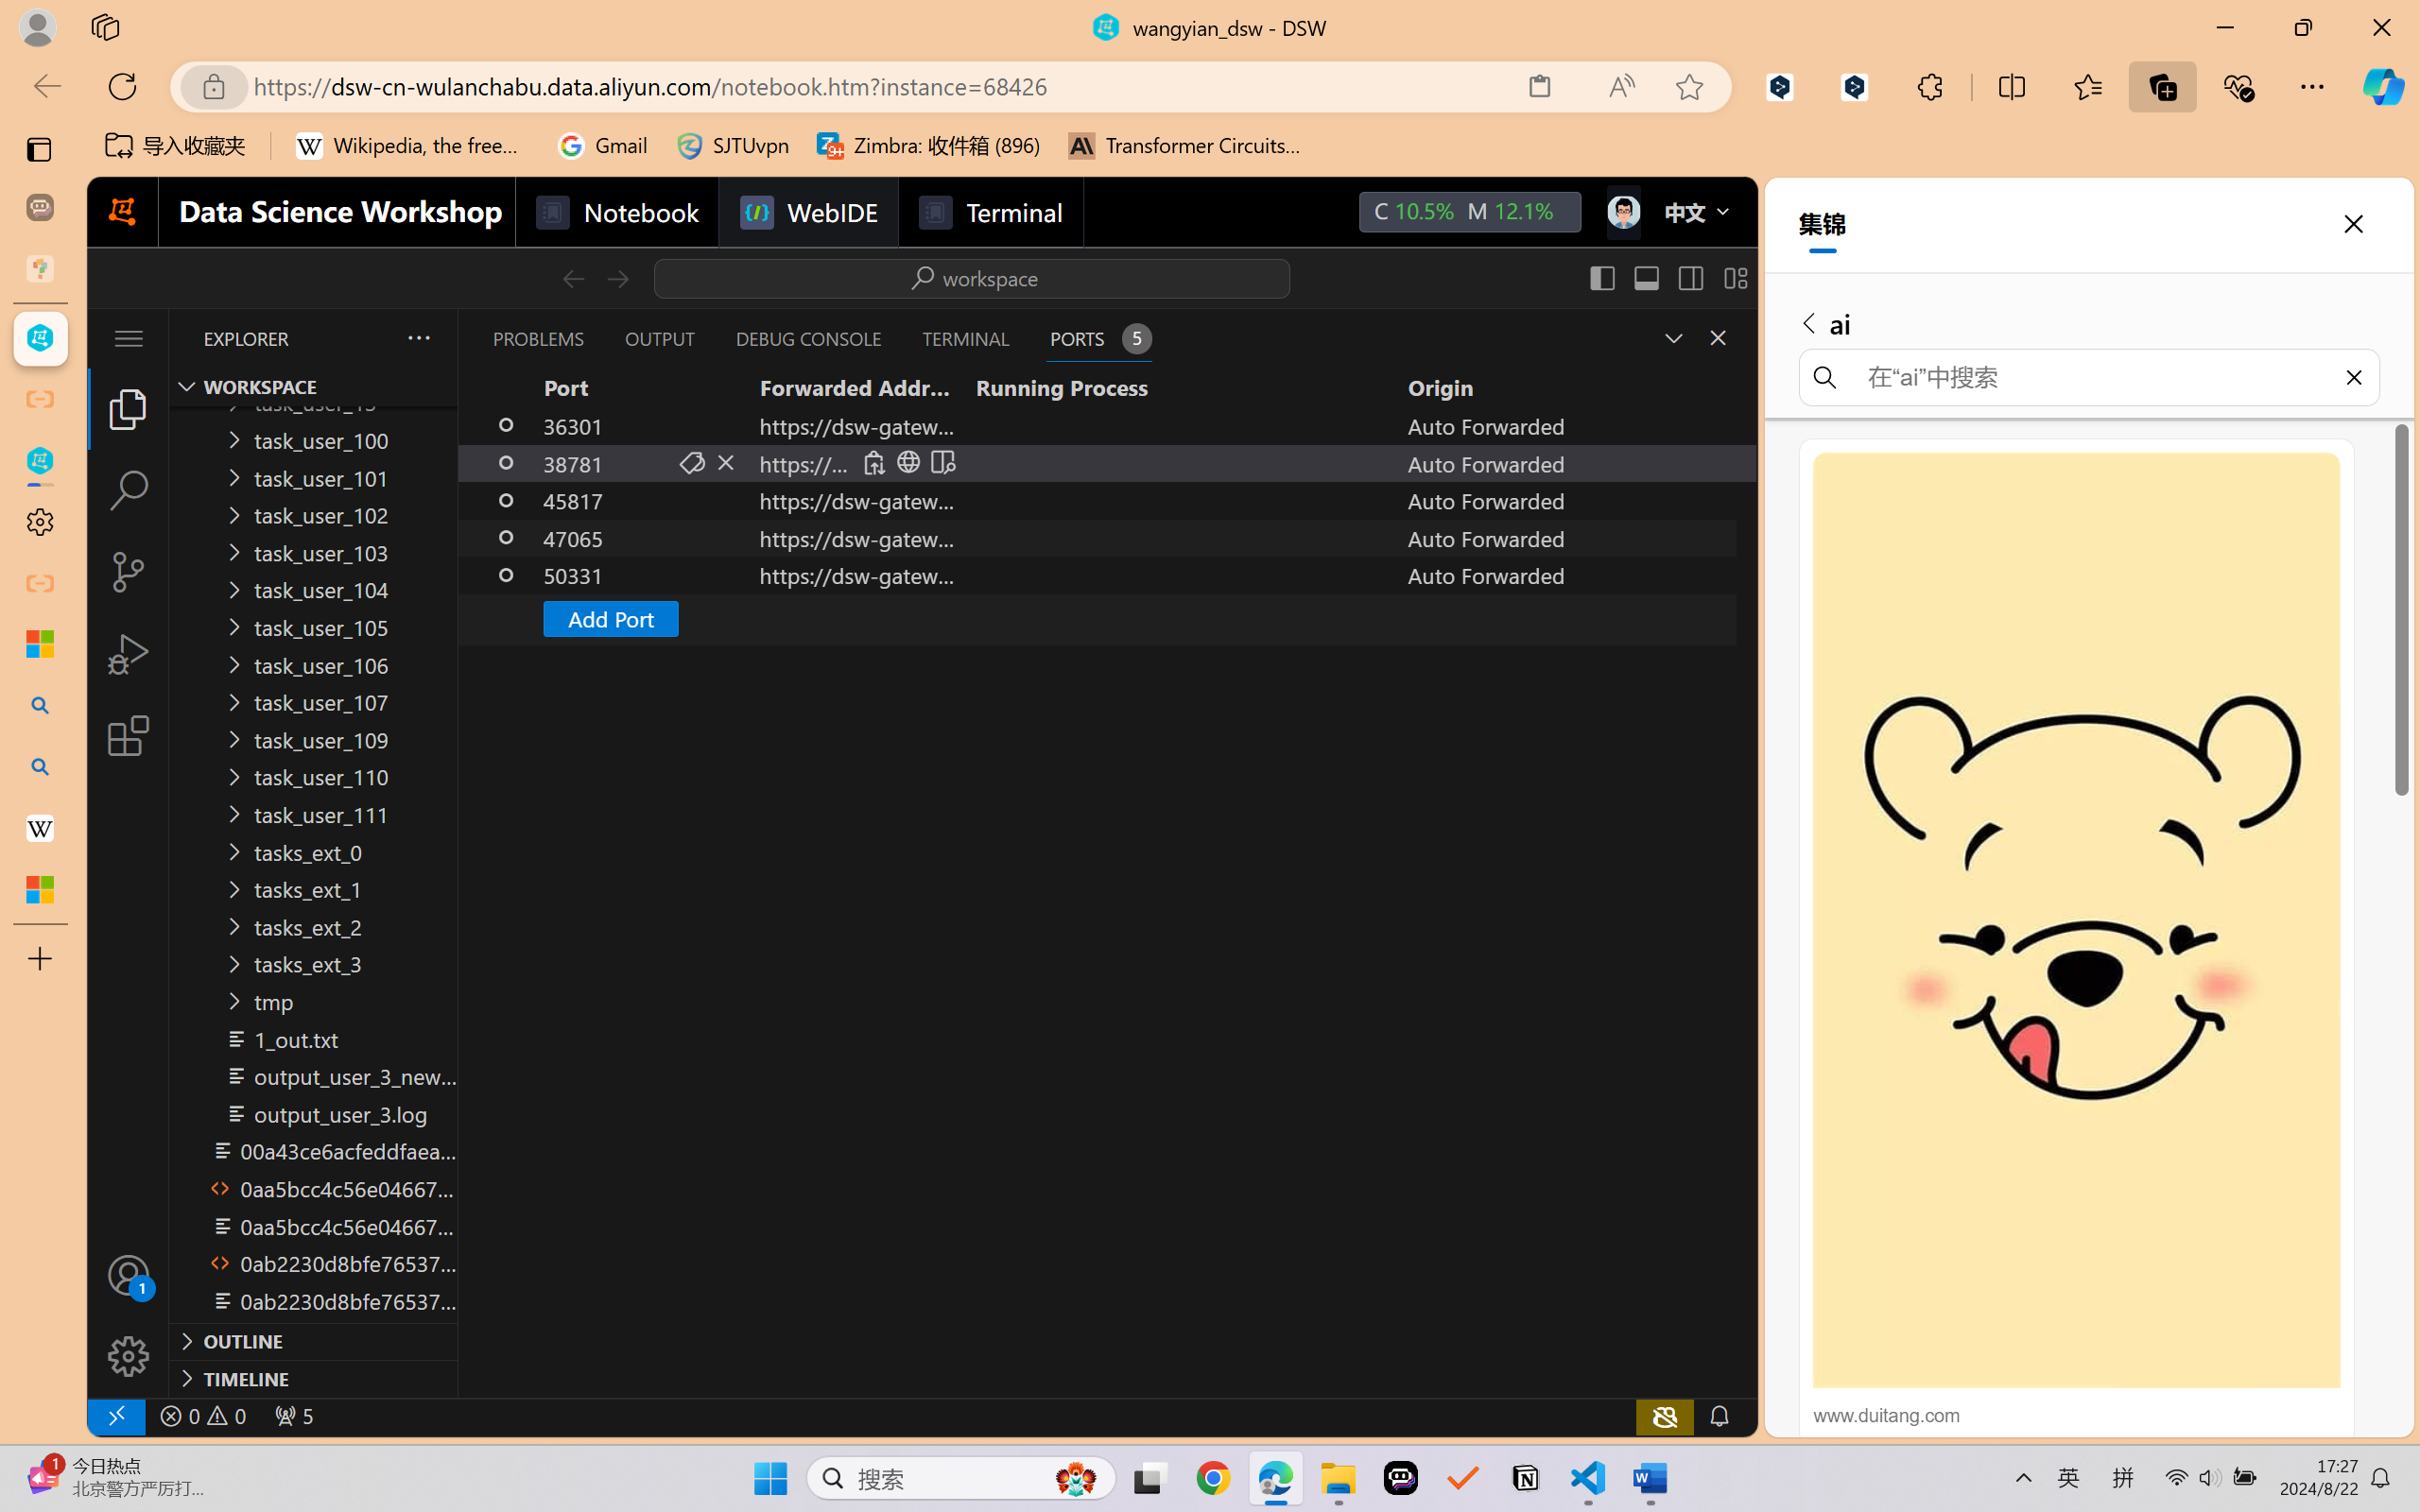  I want to click on Toggle Secondary Side Bar (Ctrl+Alt+B), so click(1688, 278).